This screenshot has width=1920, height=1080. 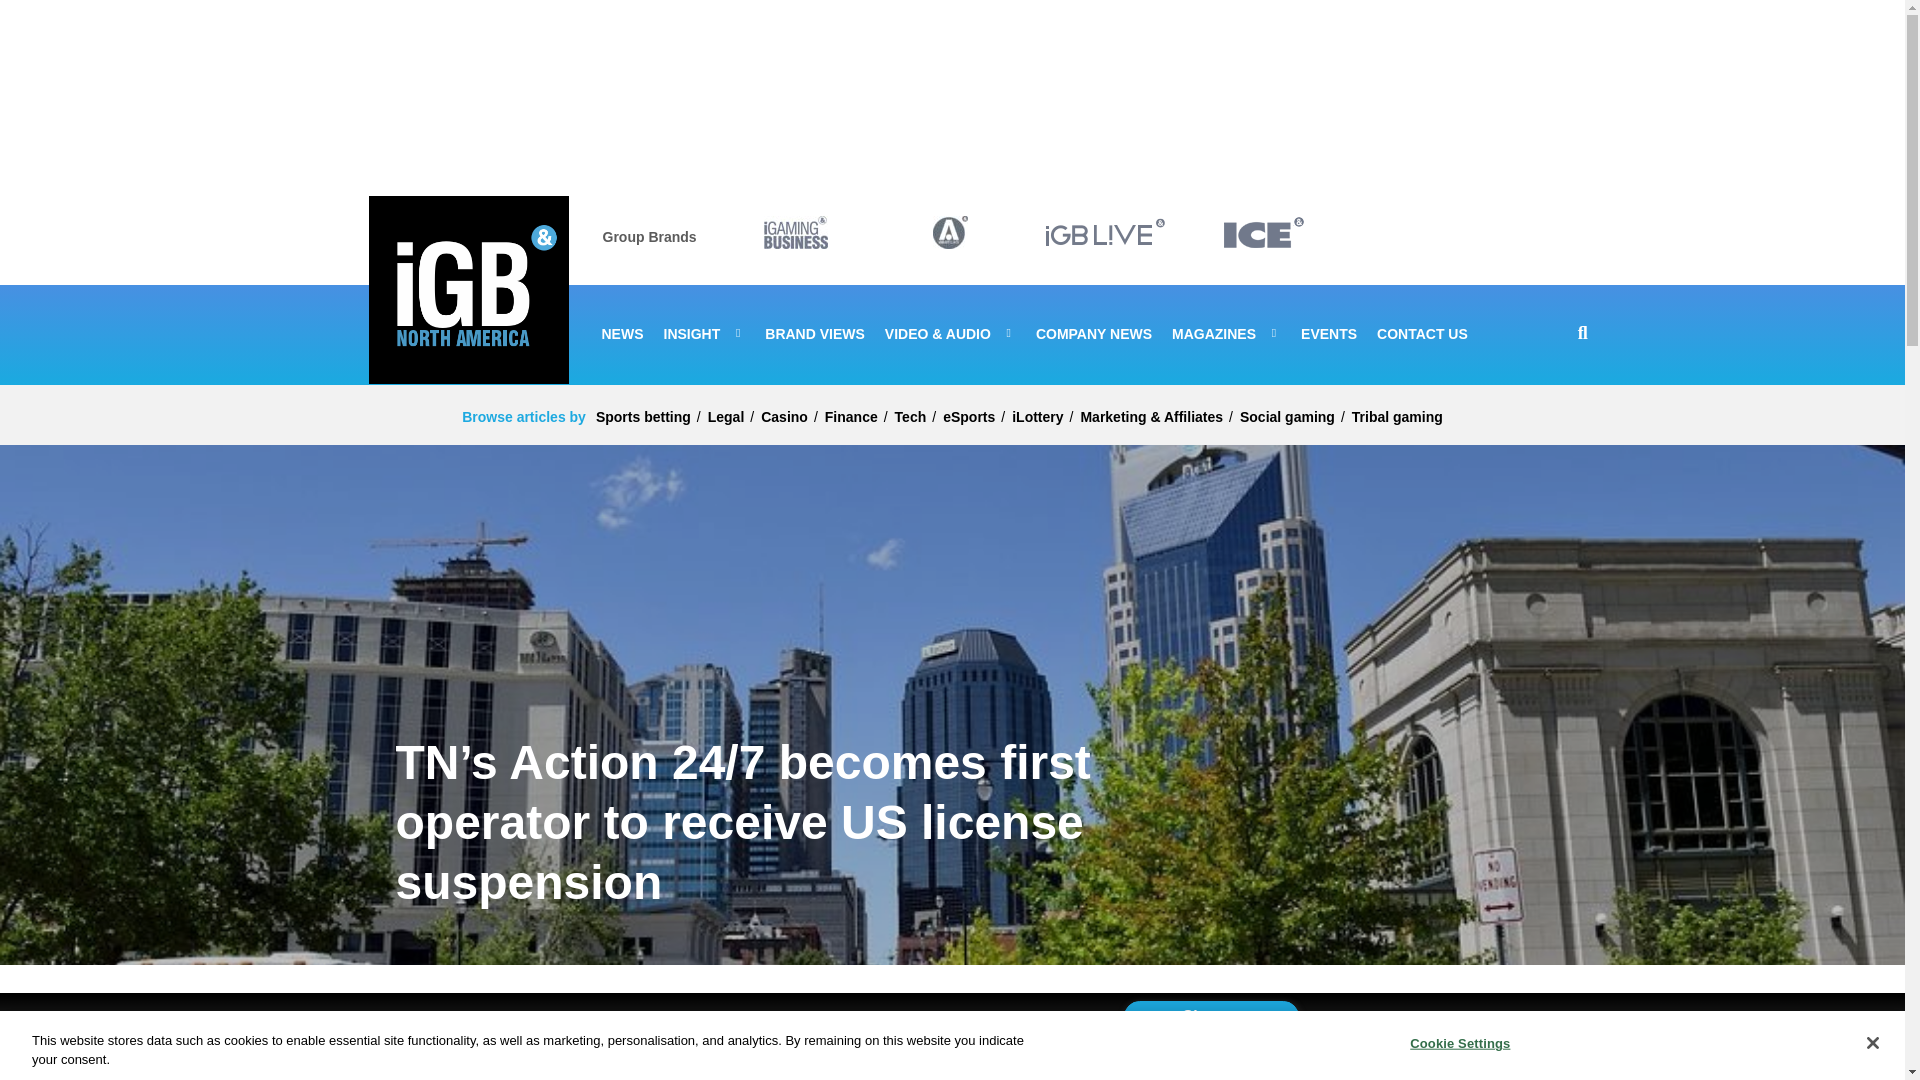 I want to click on Tech, so click(x=910, y=416).